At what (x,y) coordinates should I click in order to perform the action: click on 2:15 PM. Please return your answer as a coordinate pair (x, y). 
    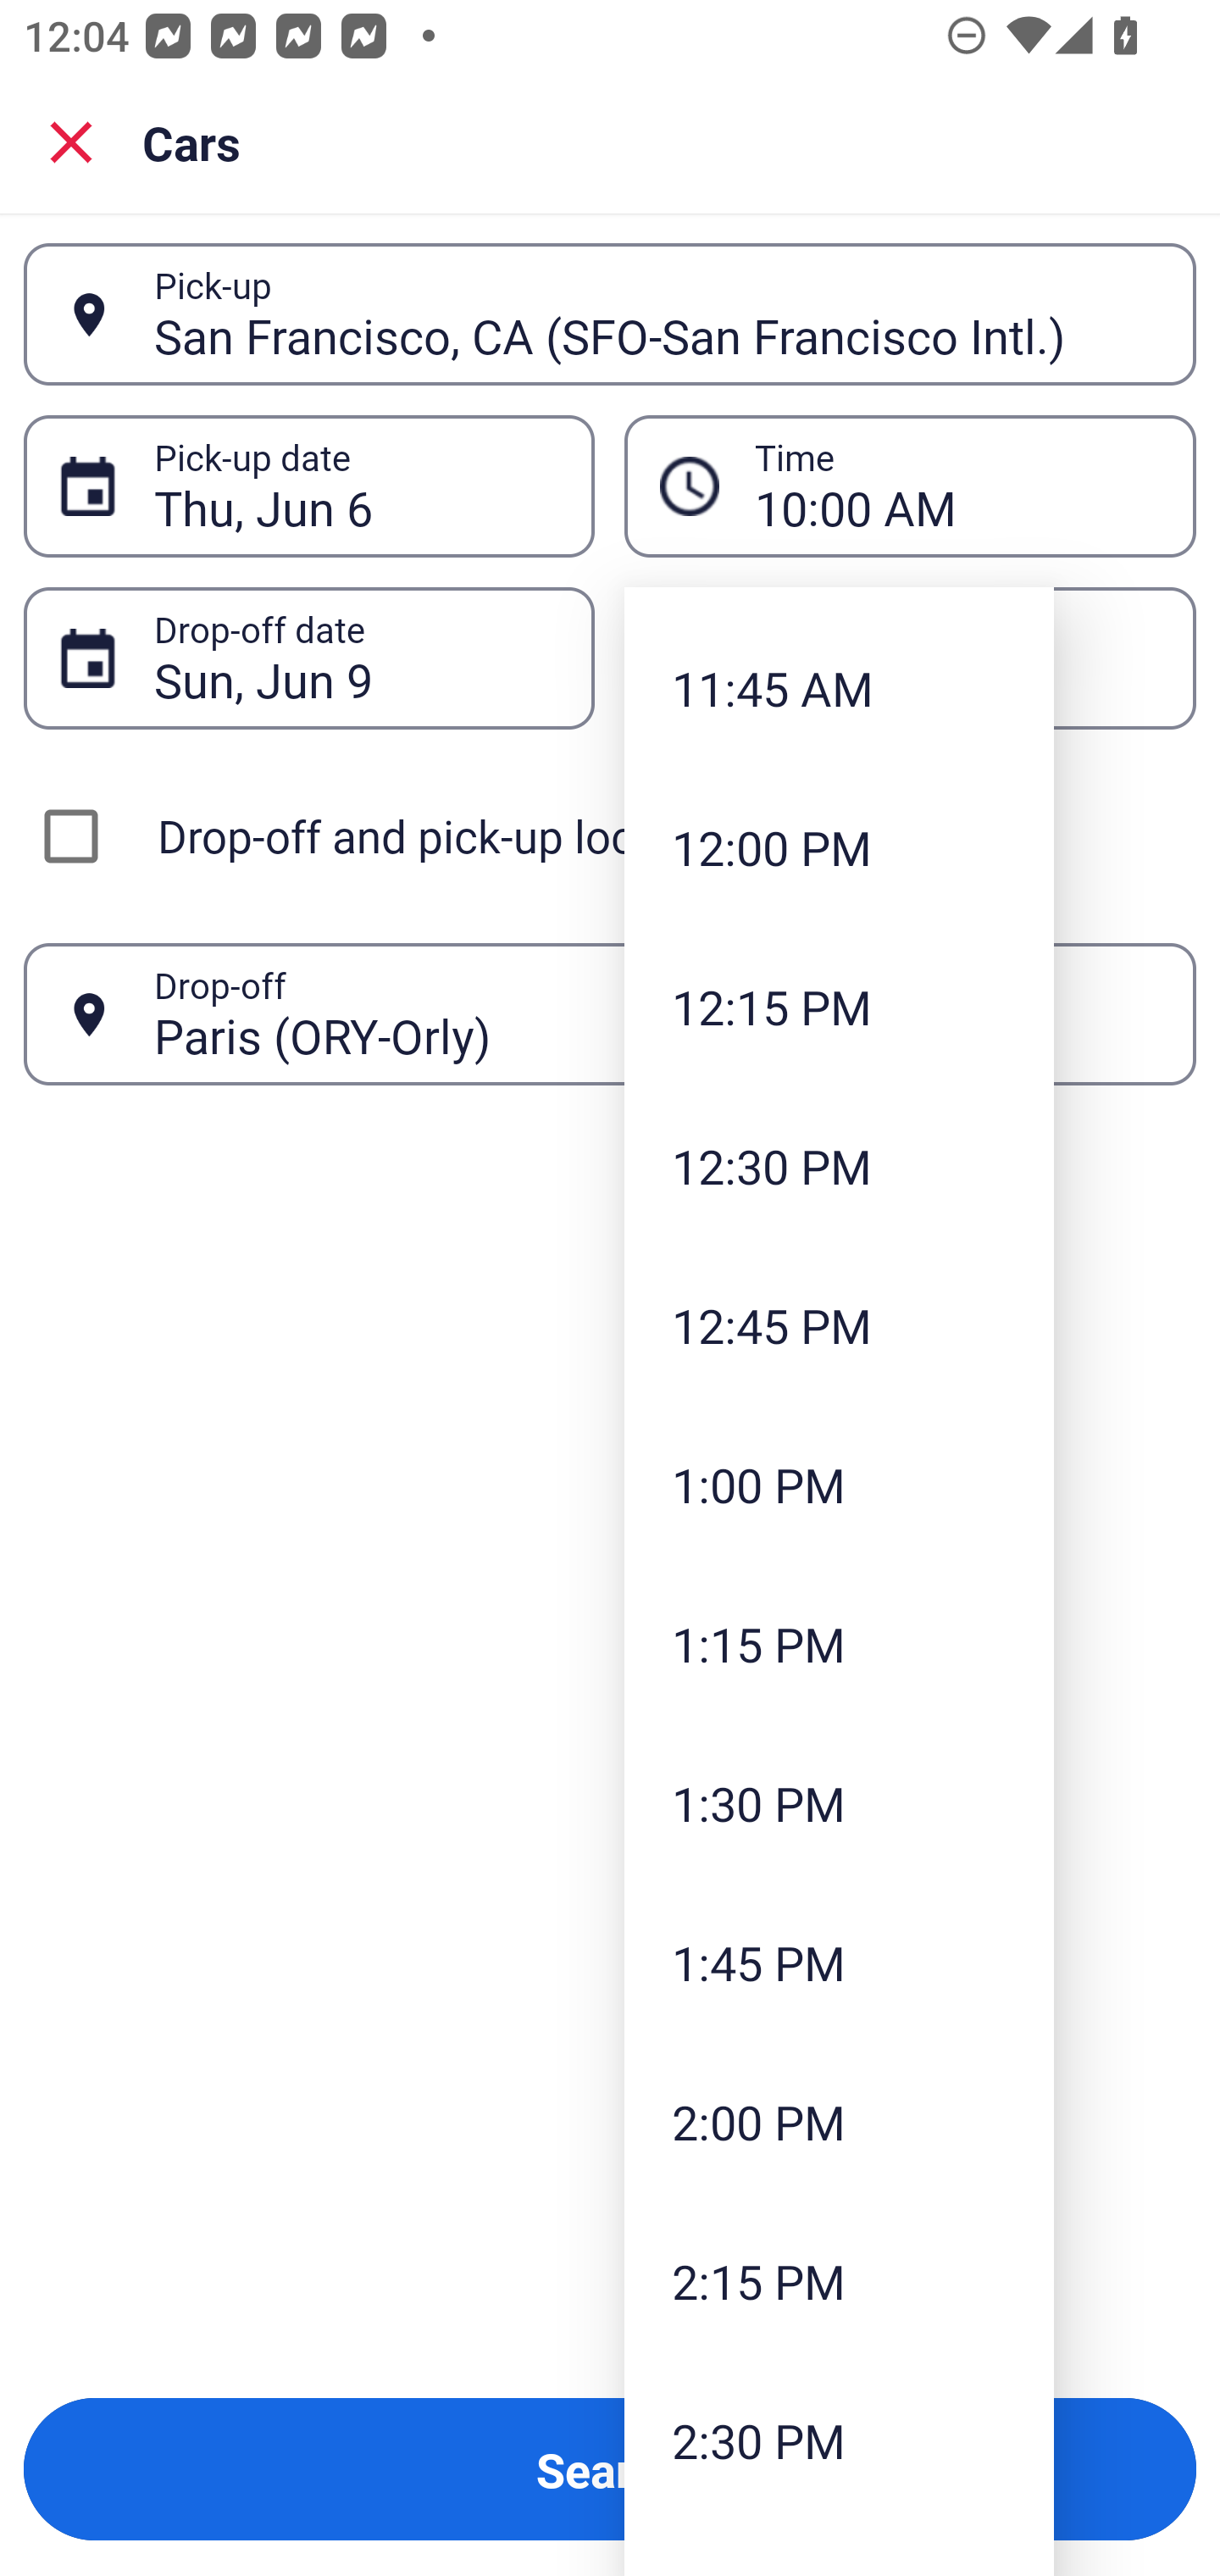
    Looking at the image, I should click on (839, 2281).